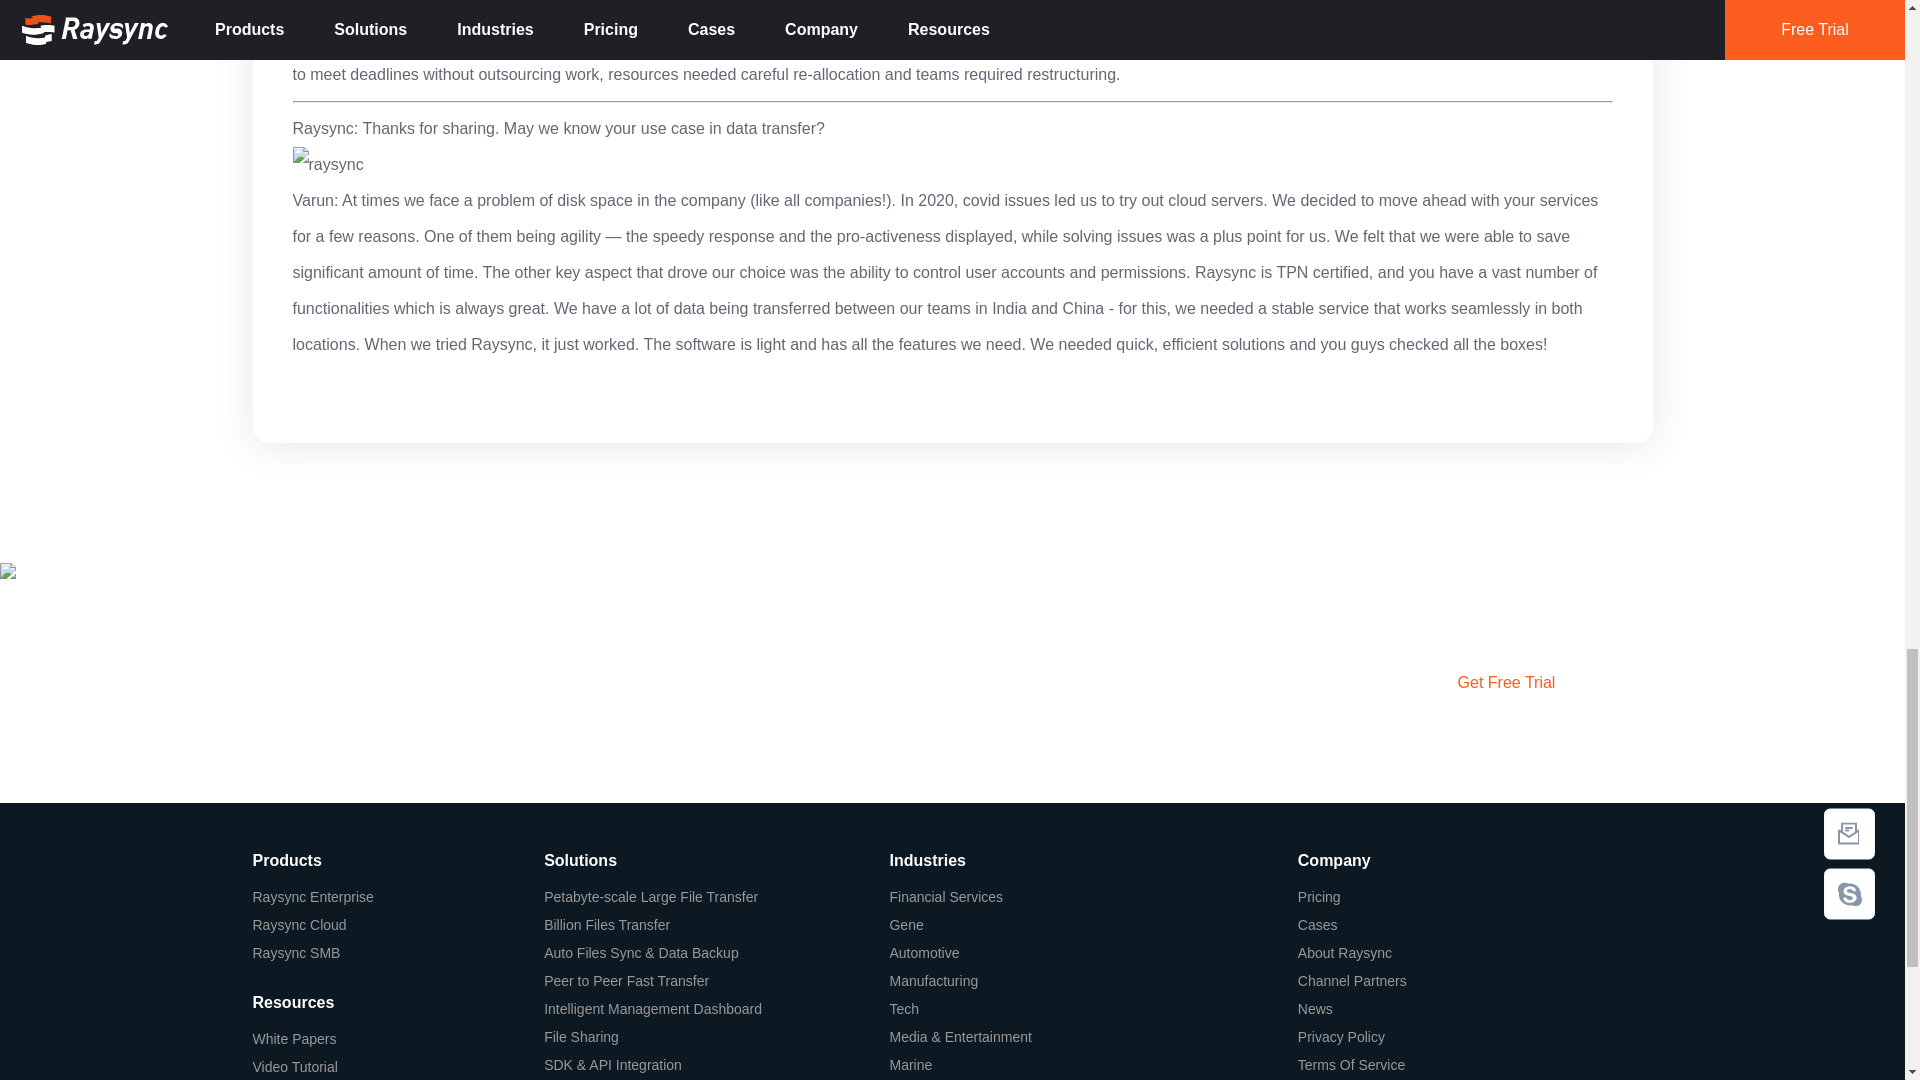 Image resolution: width=1920 pixels, height=1080 pixels. I want to click on Get Free Trial, so click(1505, 683).